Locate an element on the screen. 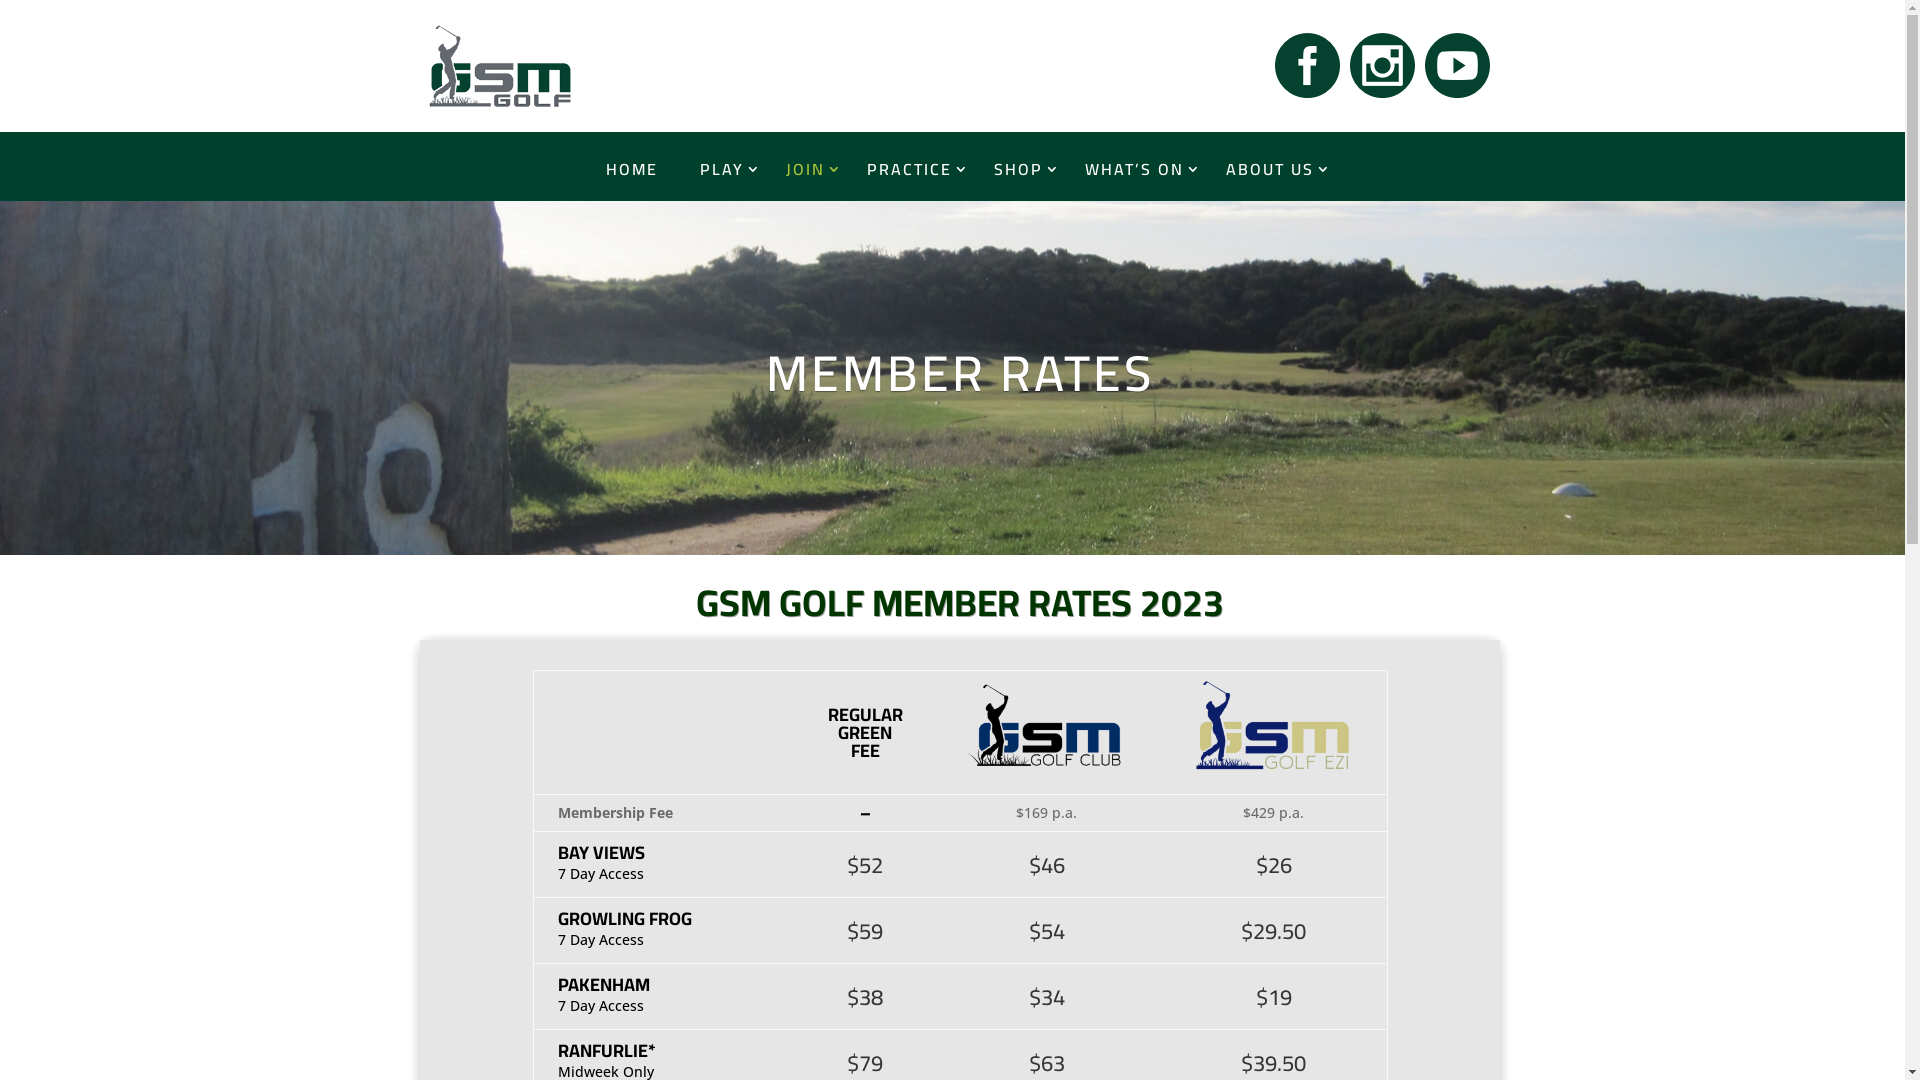 The height and width of the screenshot is (1080, 1920). HOME is located at coordinates (632, 169).